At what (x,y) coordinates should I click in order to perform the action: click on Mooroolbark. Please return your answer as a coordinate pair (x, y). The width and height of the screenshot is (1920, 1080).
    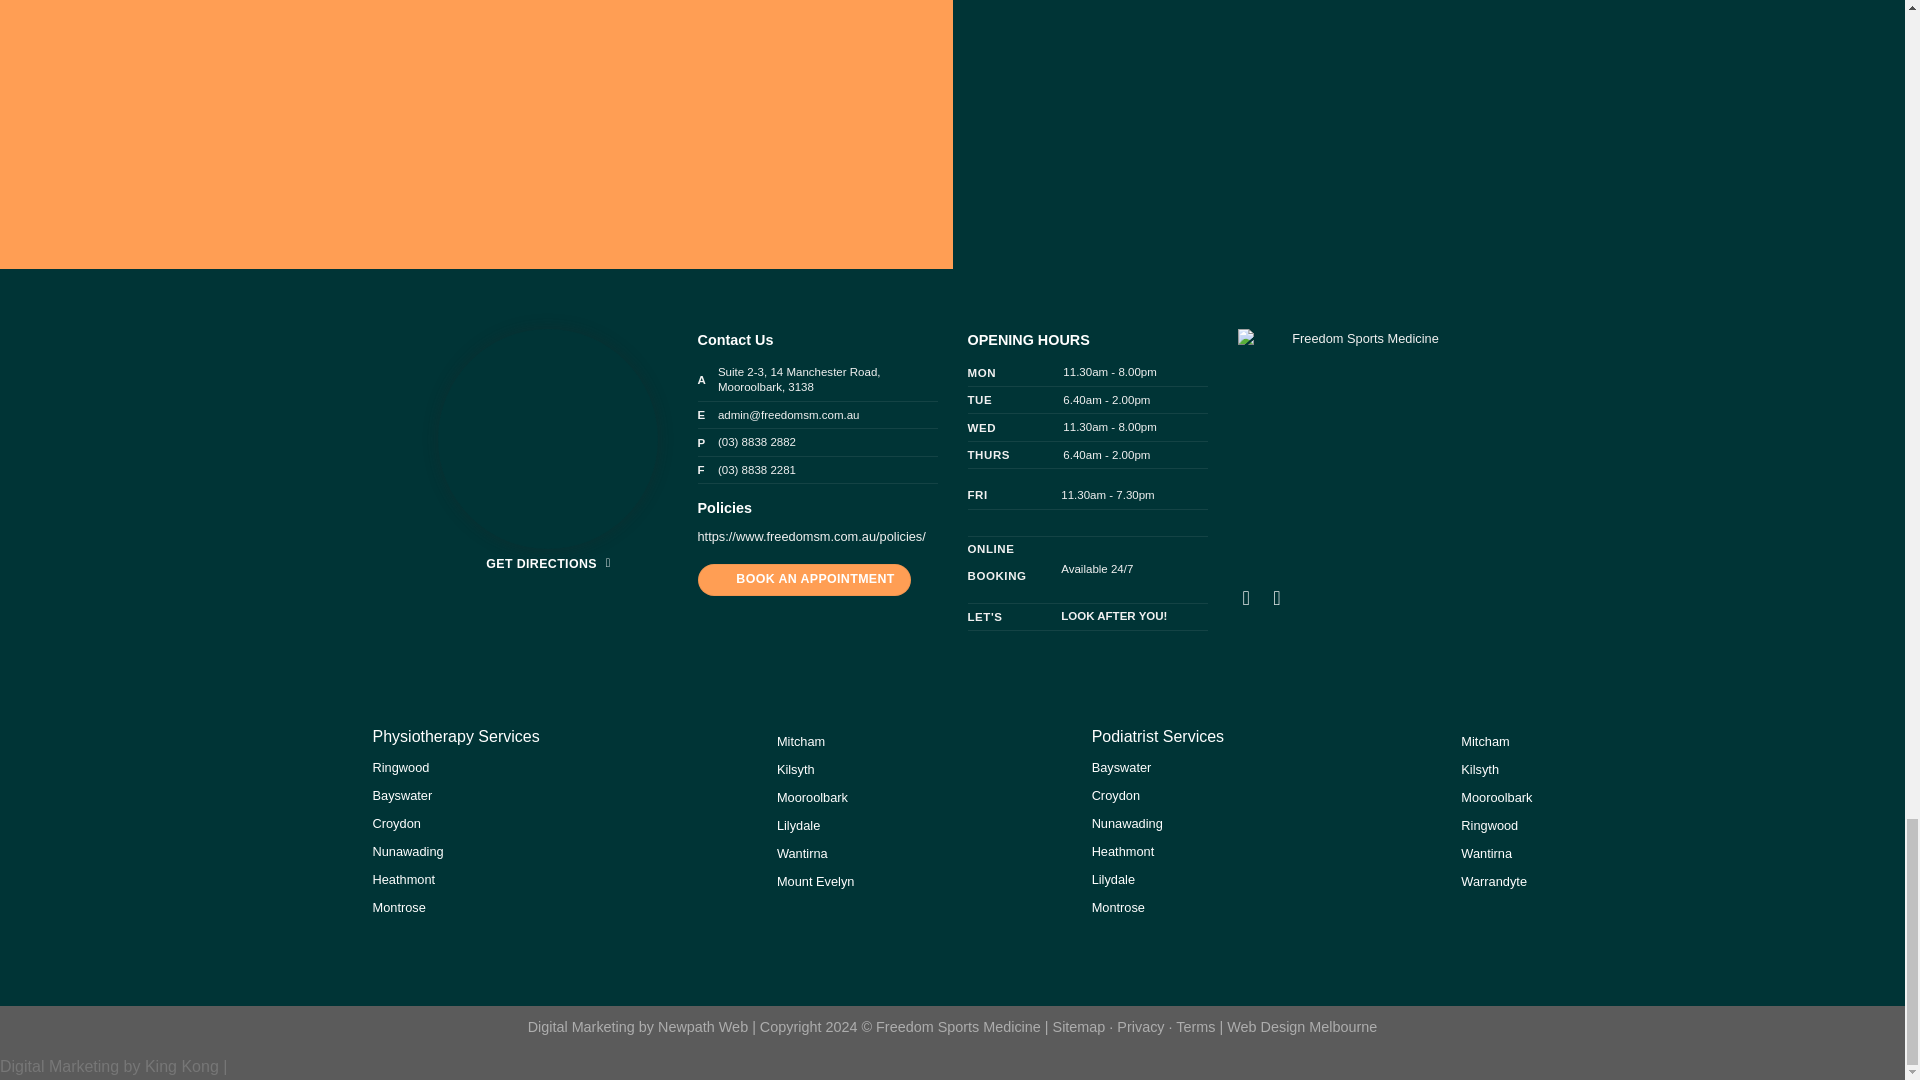
    Looking at the image, I should click on (812, 796).